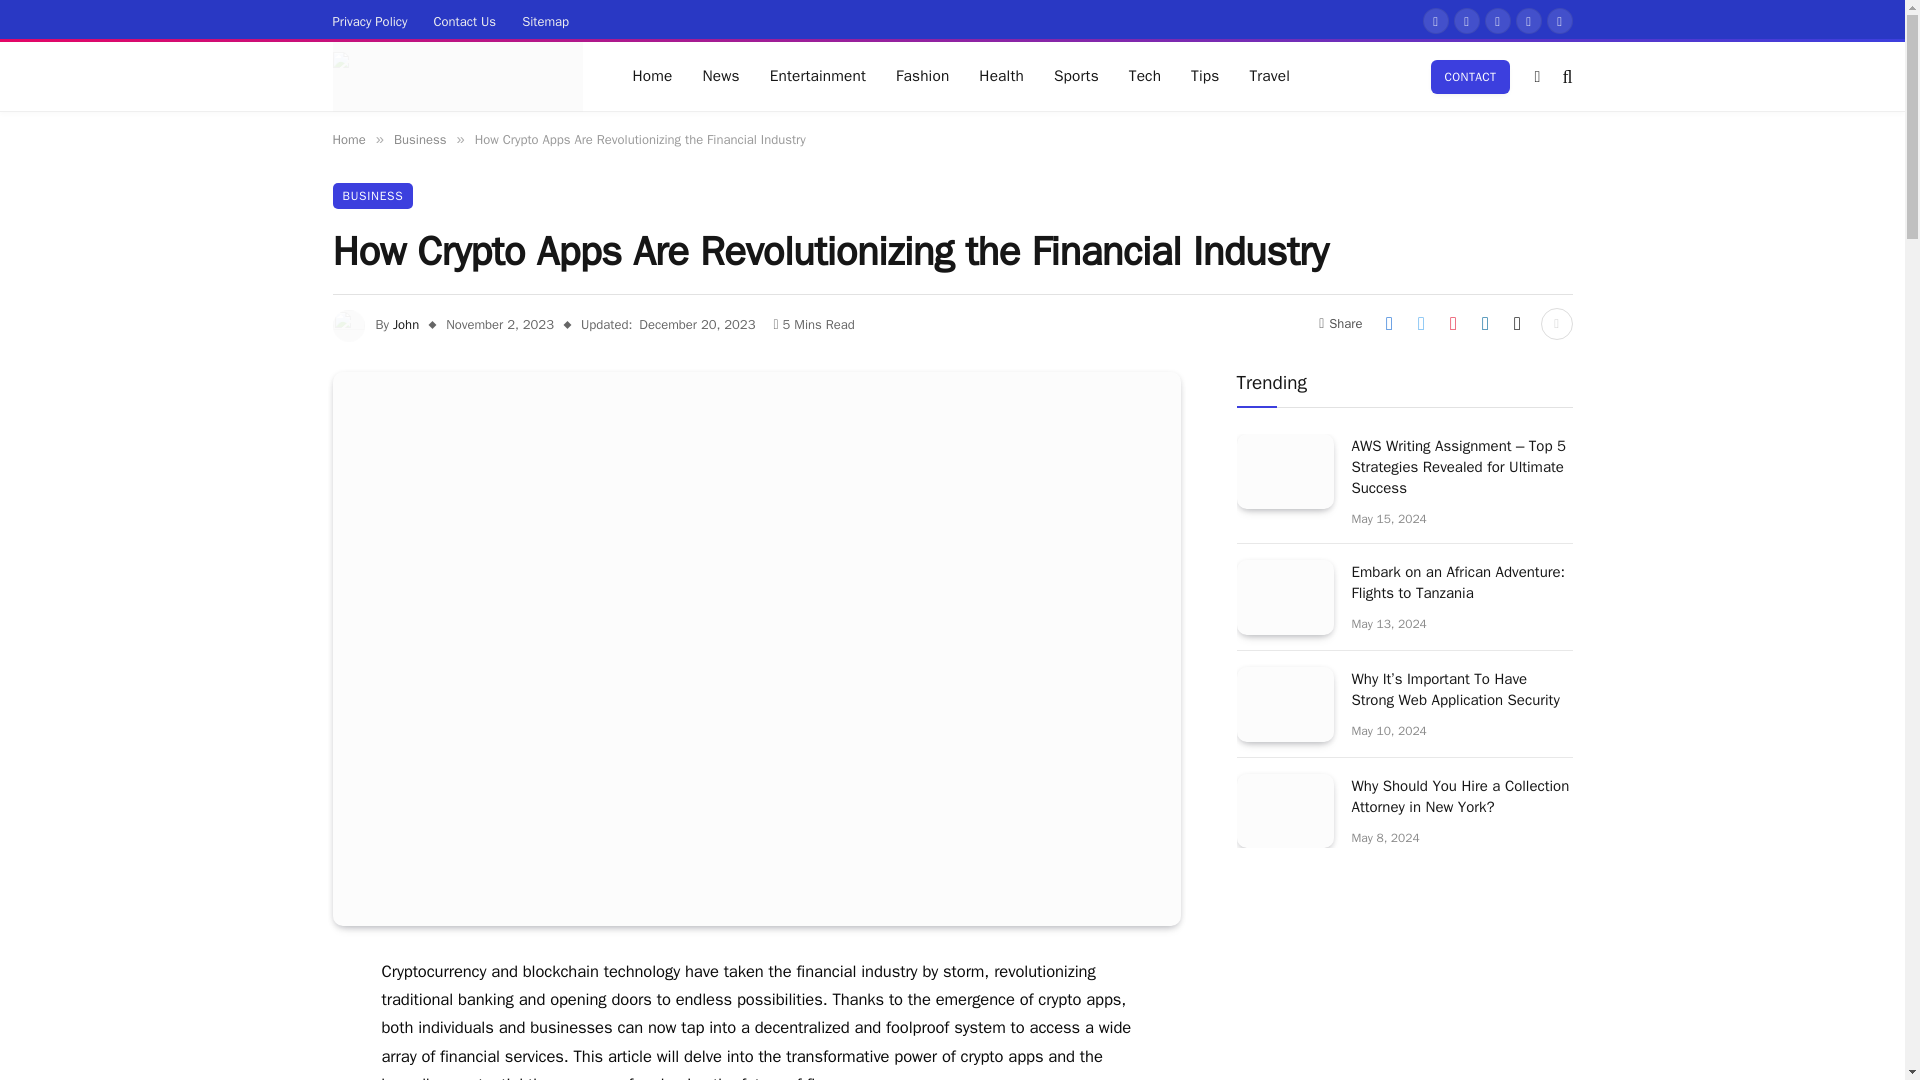  I want to click on Share on Facebook, so click(1388, 324).